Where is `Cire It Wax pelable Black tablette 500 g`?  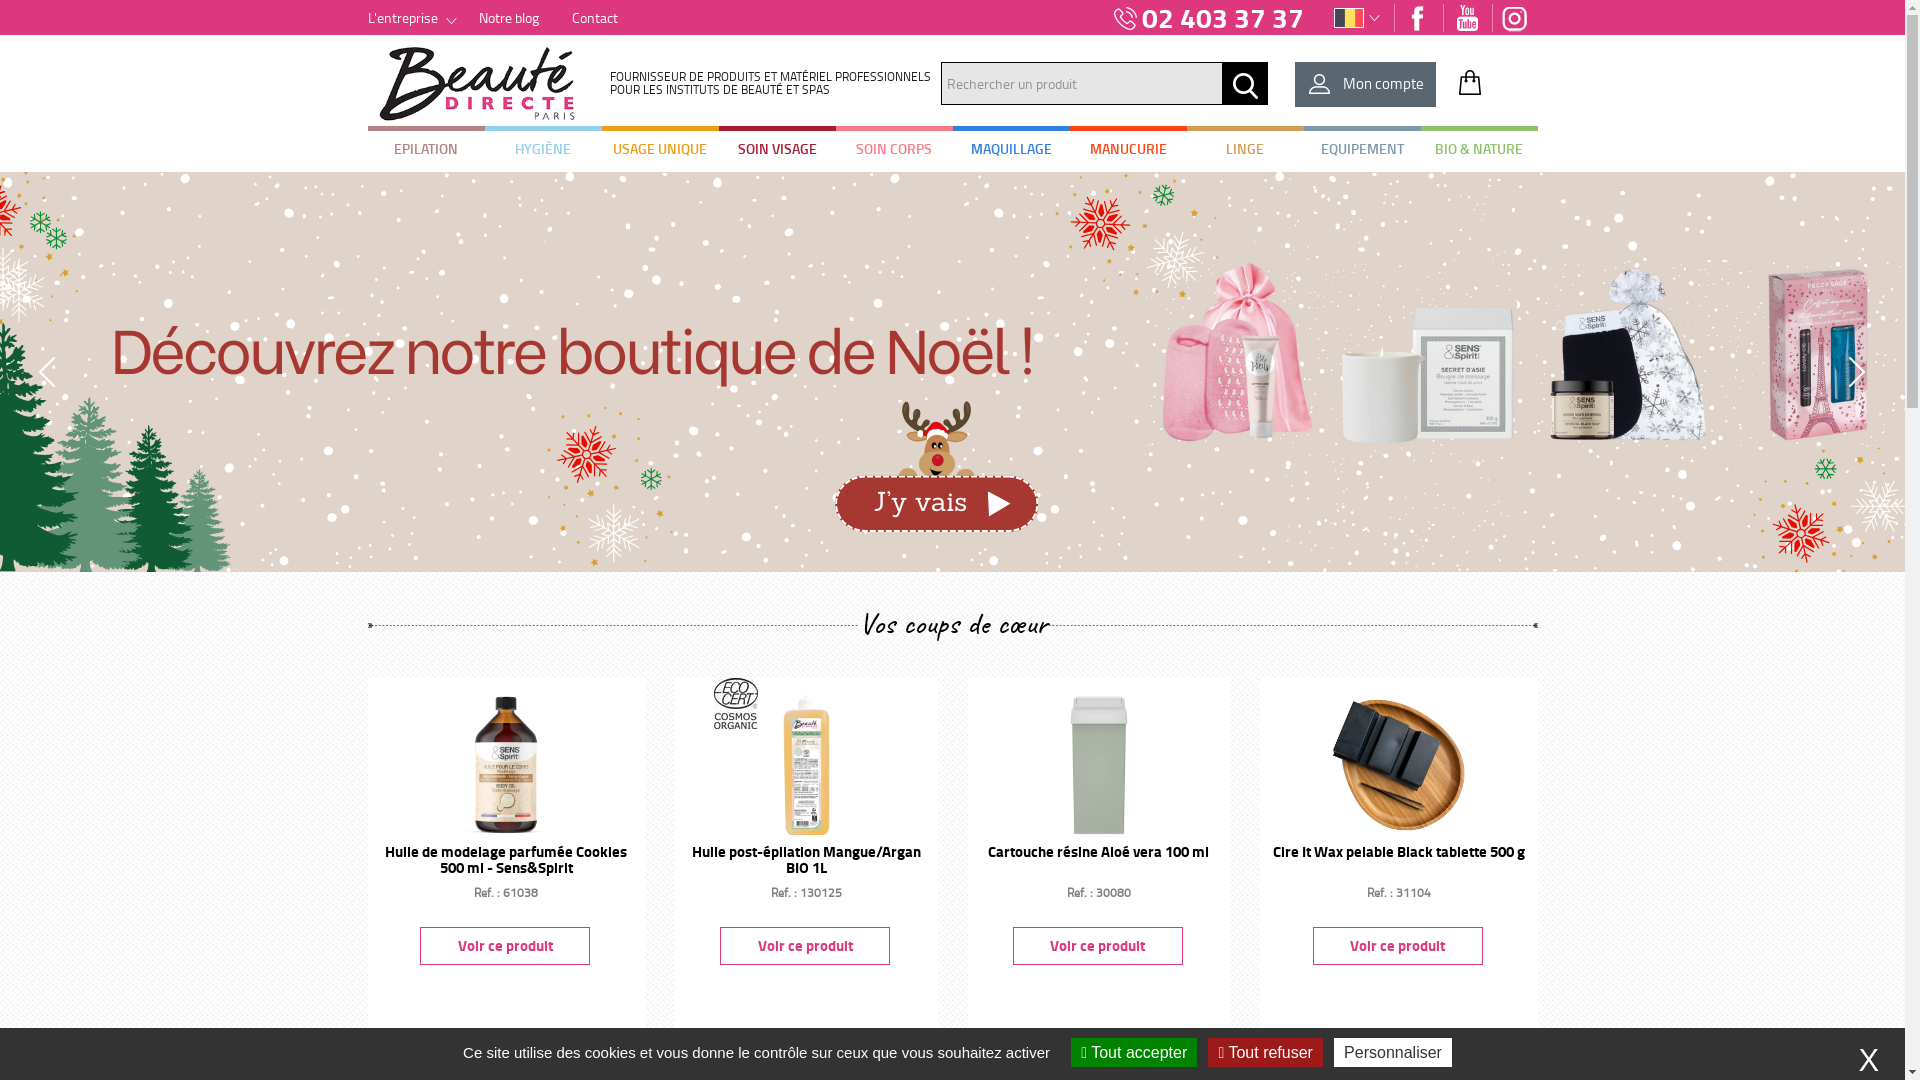 Cire It Wax pelable Black tablette 500 g is located at coordinates (1399, 851).